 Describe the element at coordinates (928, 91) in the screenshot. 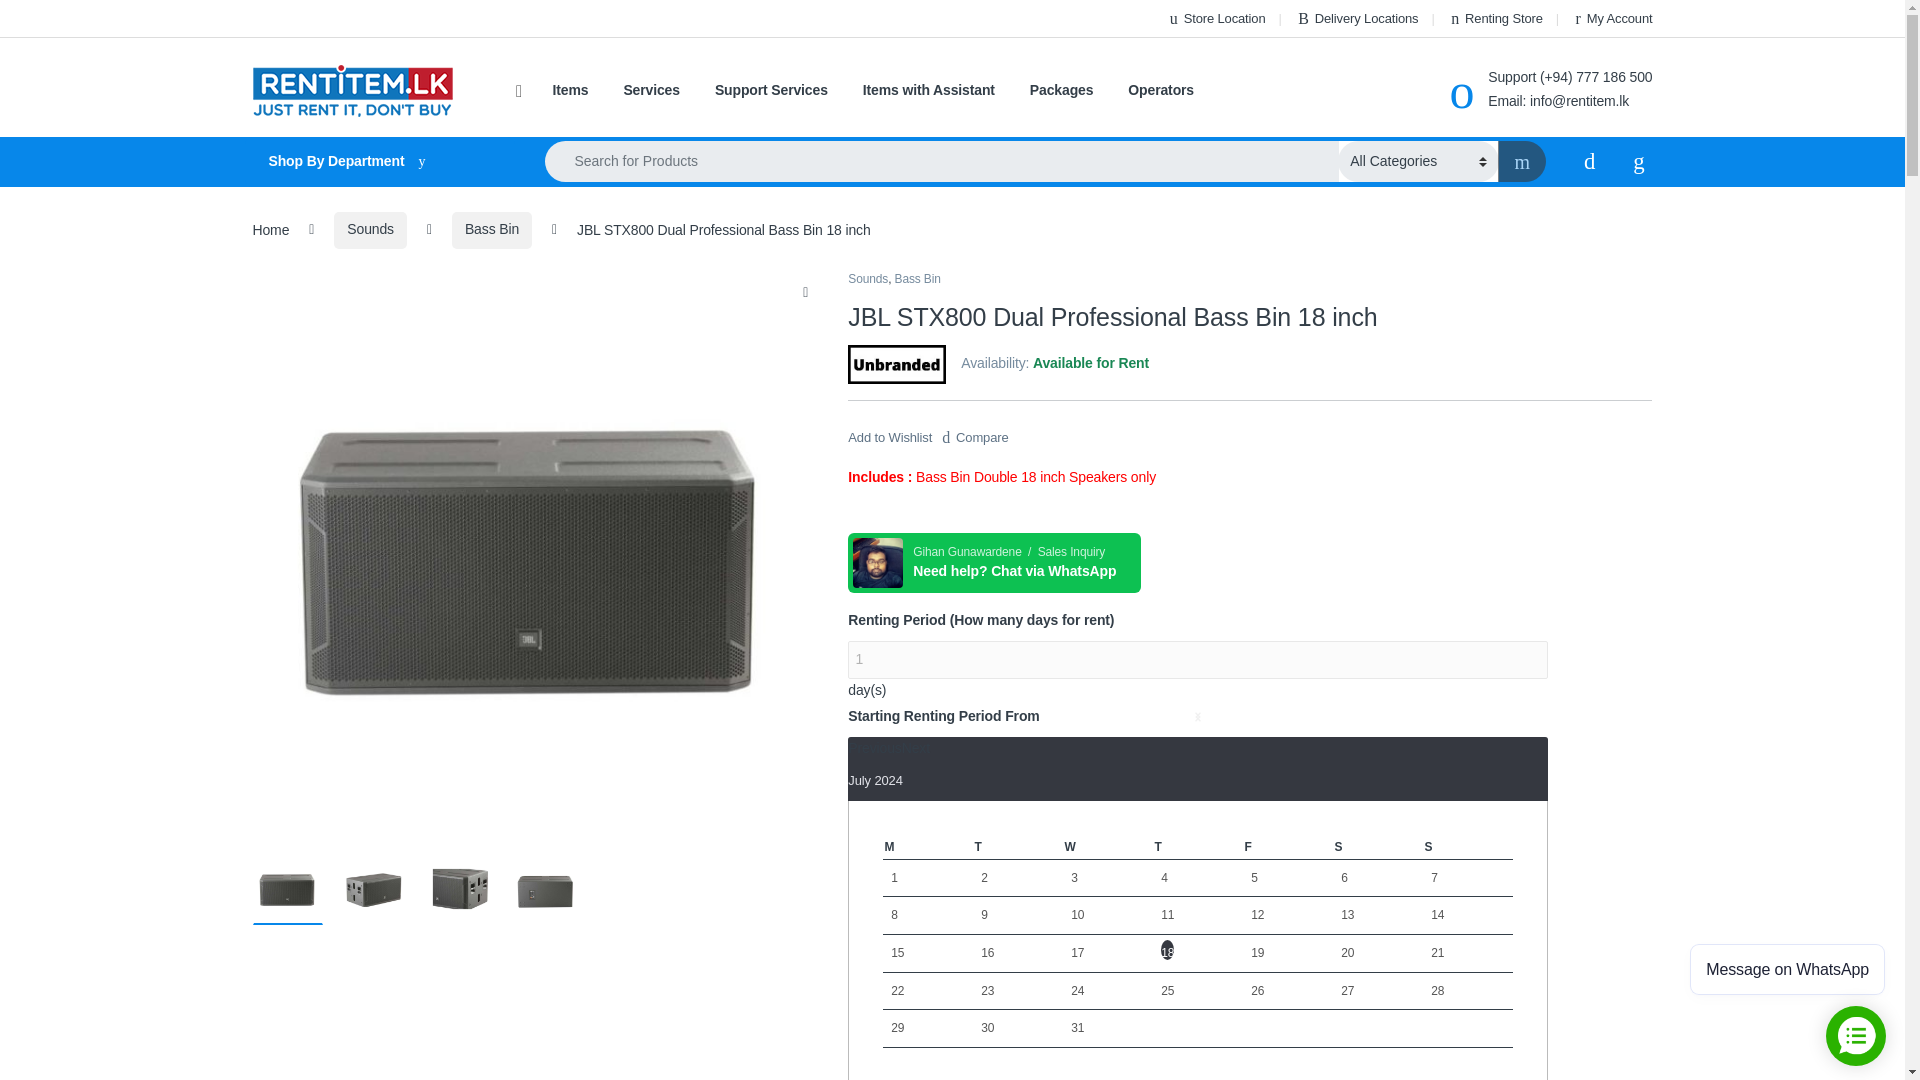

I see `Items with Assistant` at that location.